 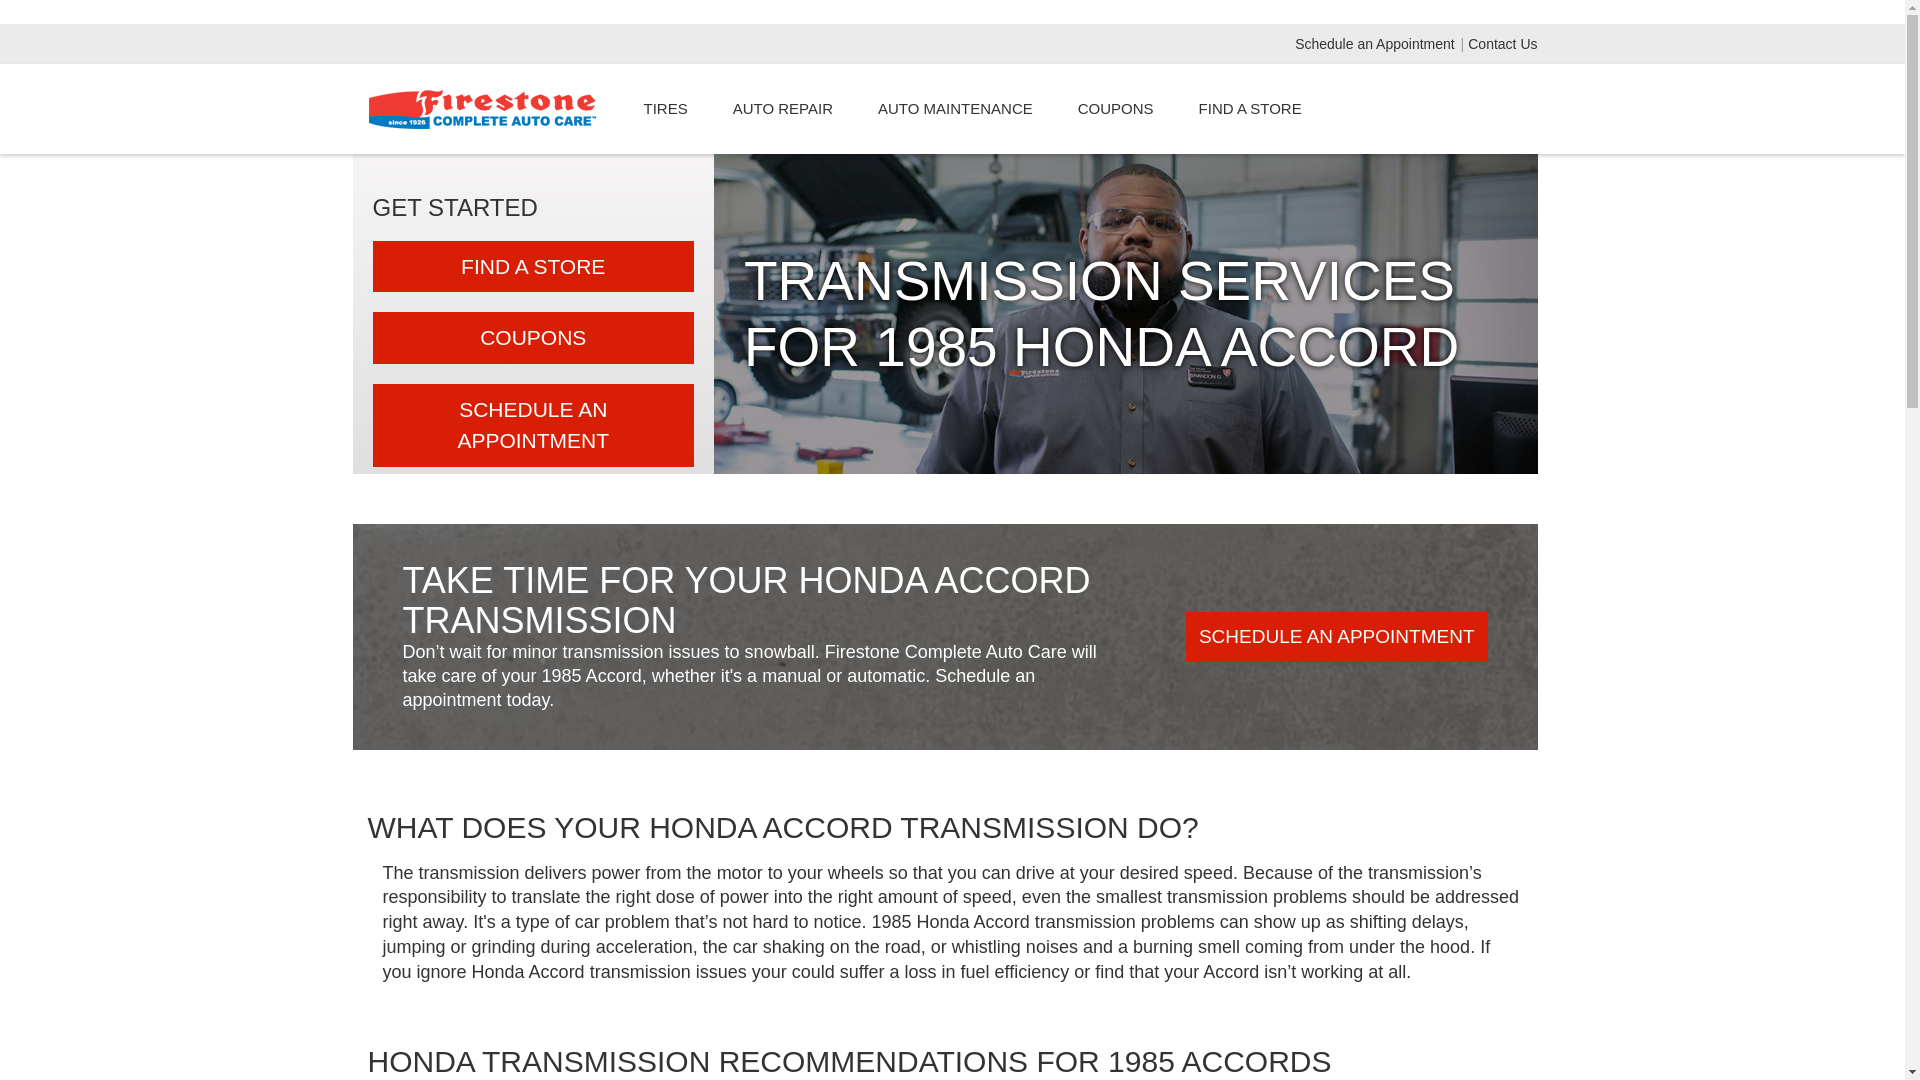 I want to click on SCHEDULE AN APPOINTMENT, so click(x=1337, y=637).